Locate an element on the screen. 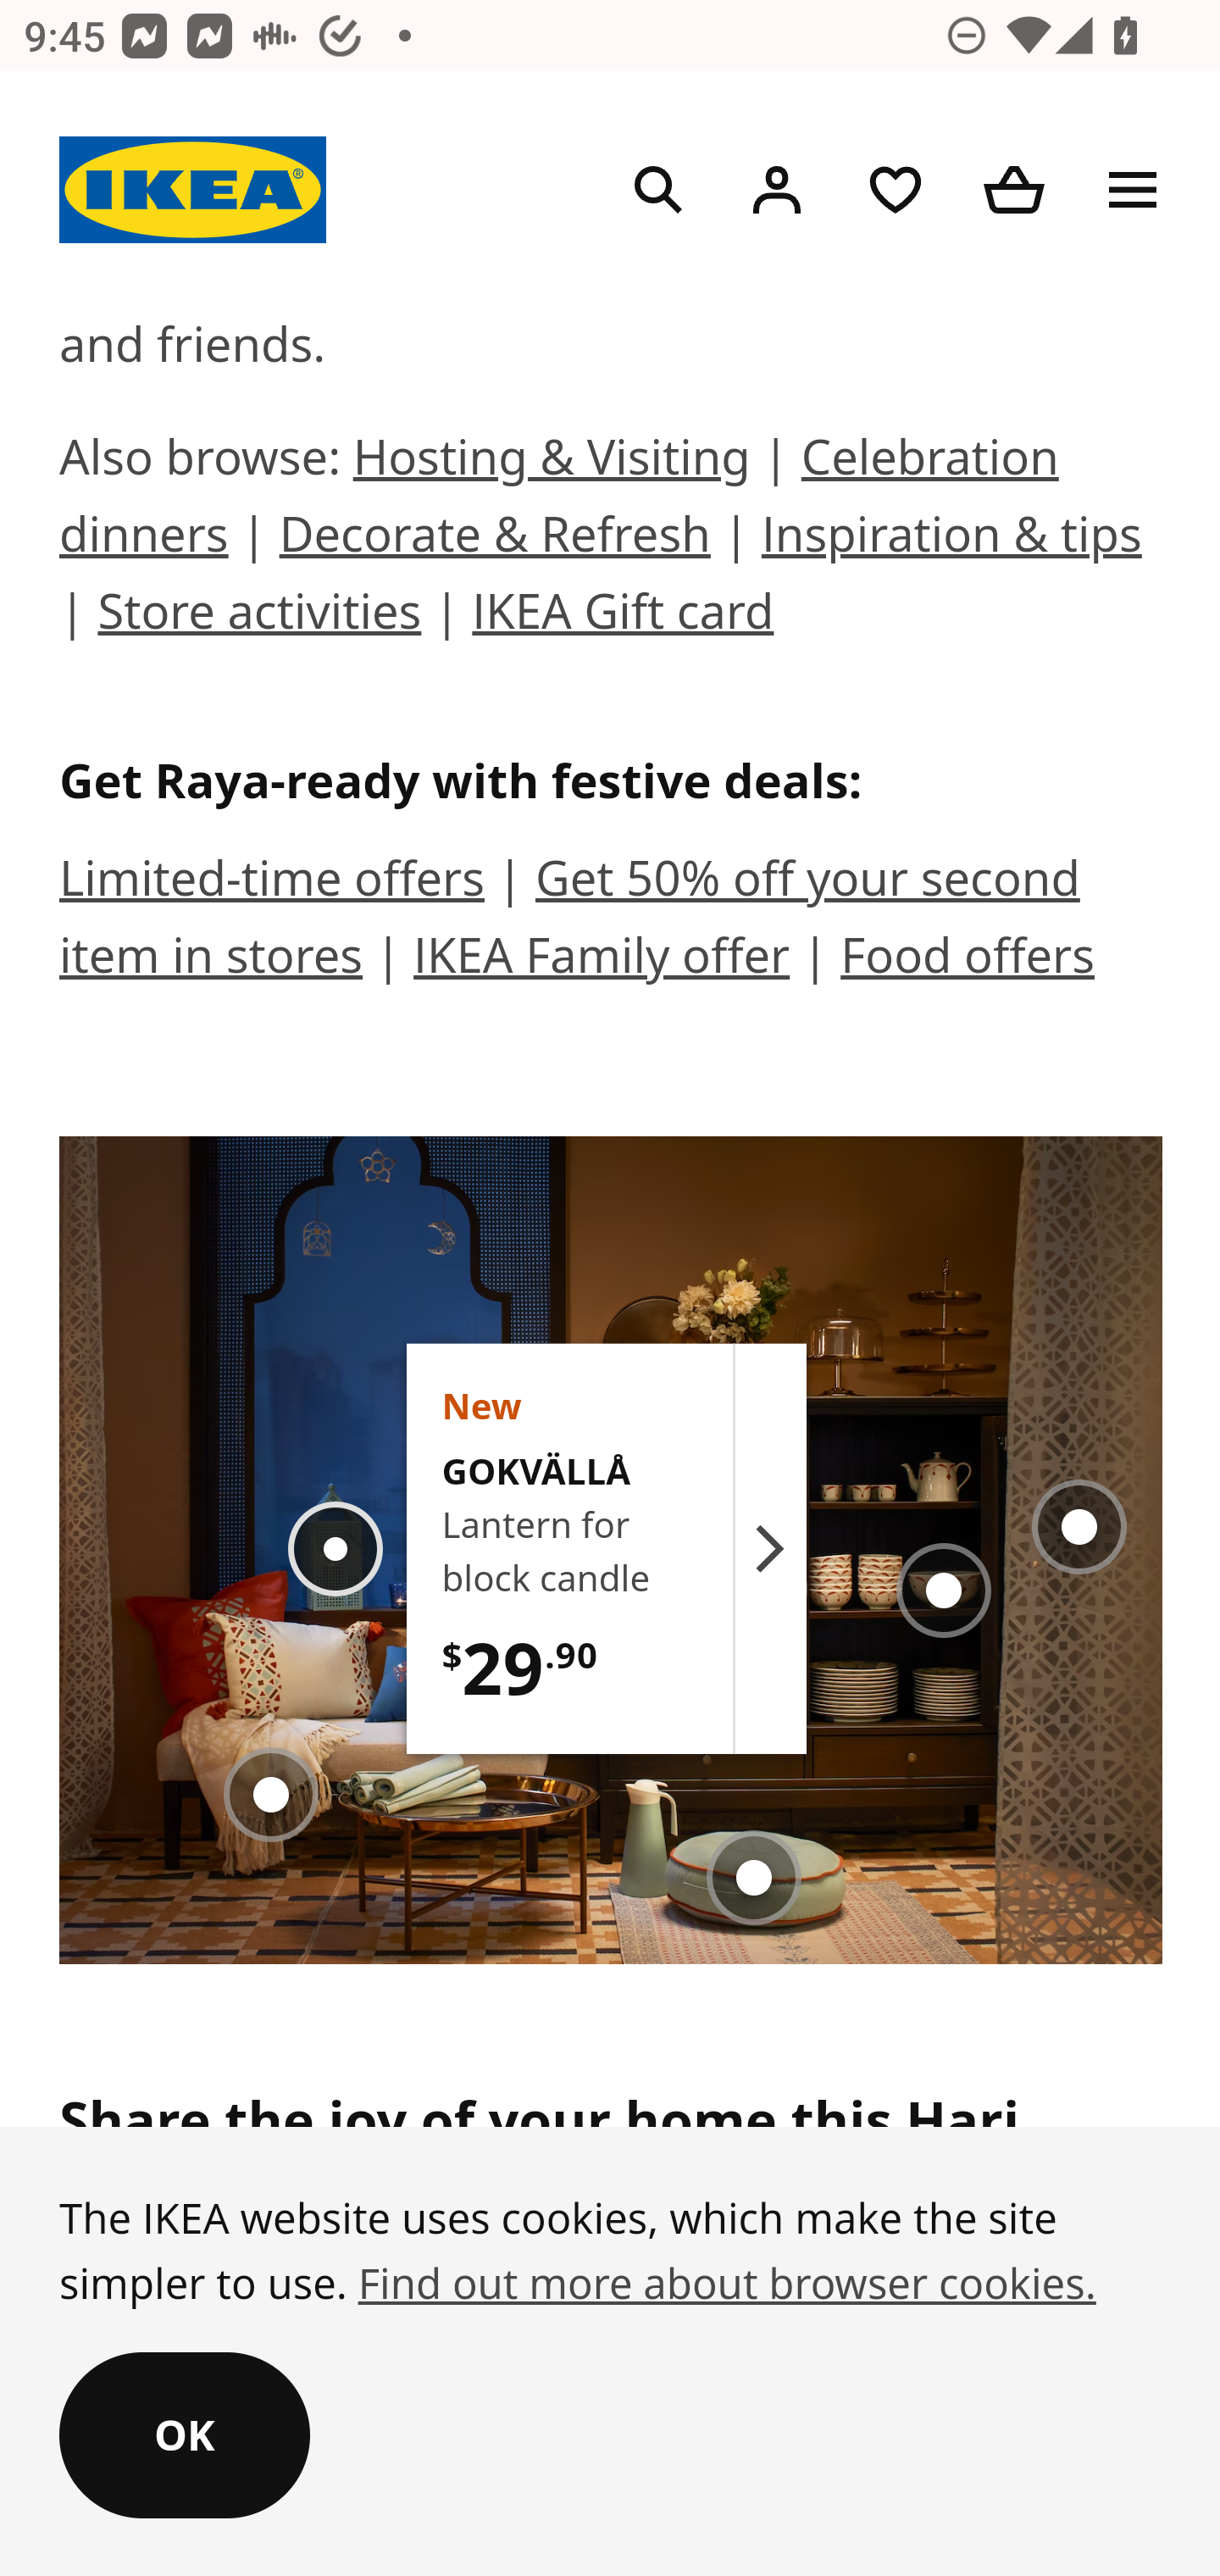 This screenshot has width=1220, height=2576. Menu is located at coordinates (1134, 193).